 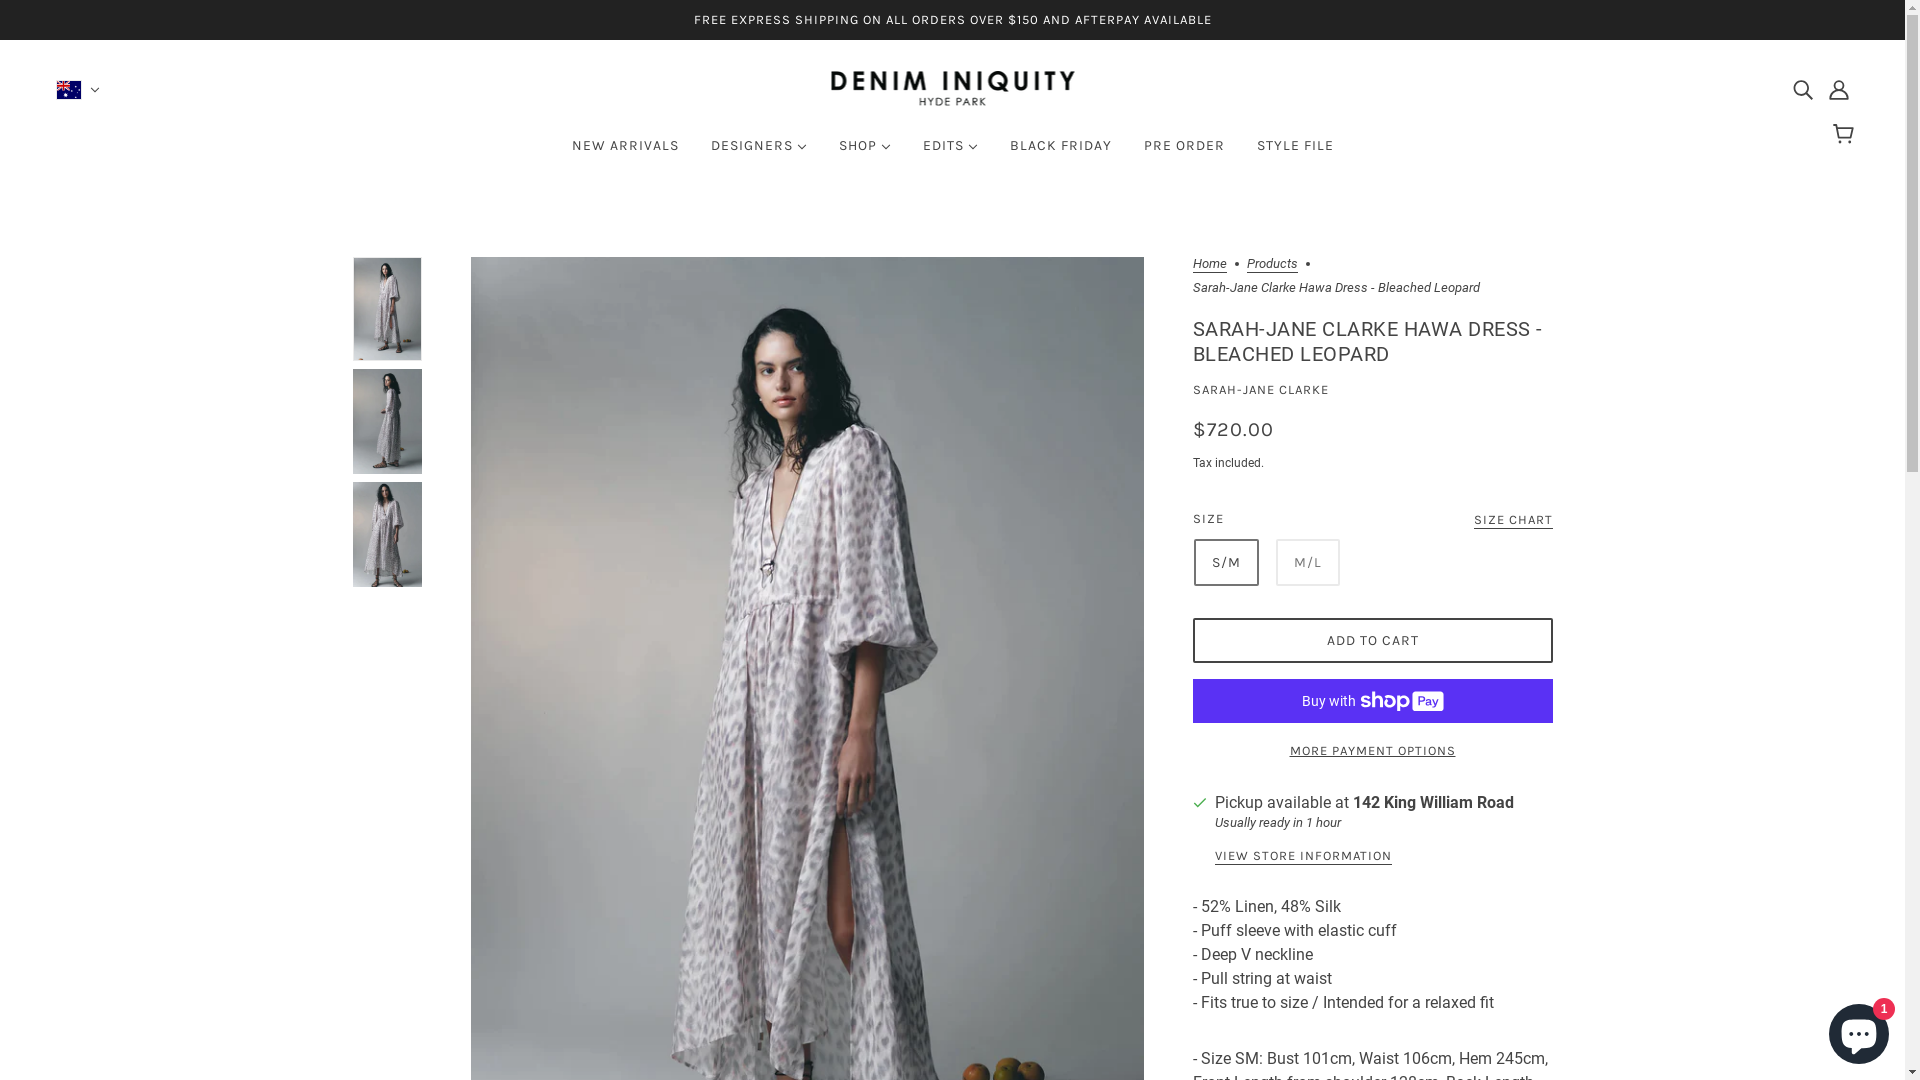 What do you see at coordinates (950, 154) in the screenshot?
I see `EDITS ` at bounding box center [950, 154].